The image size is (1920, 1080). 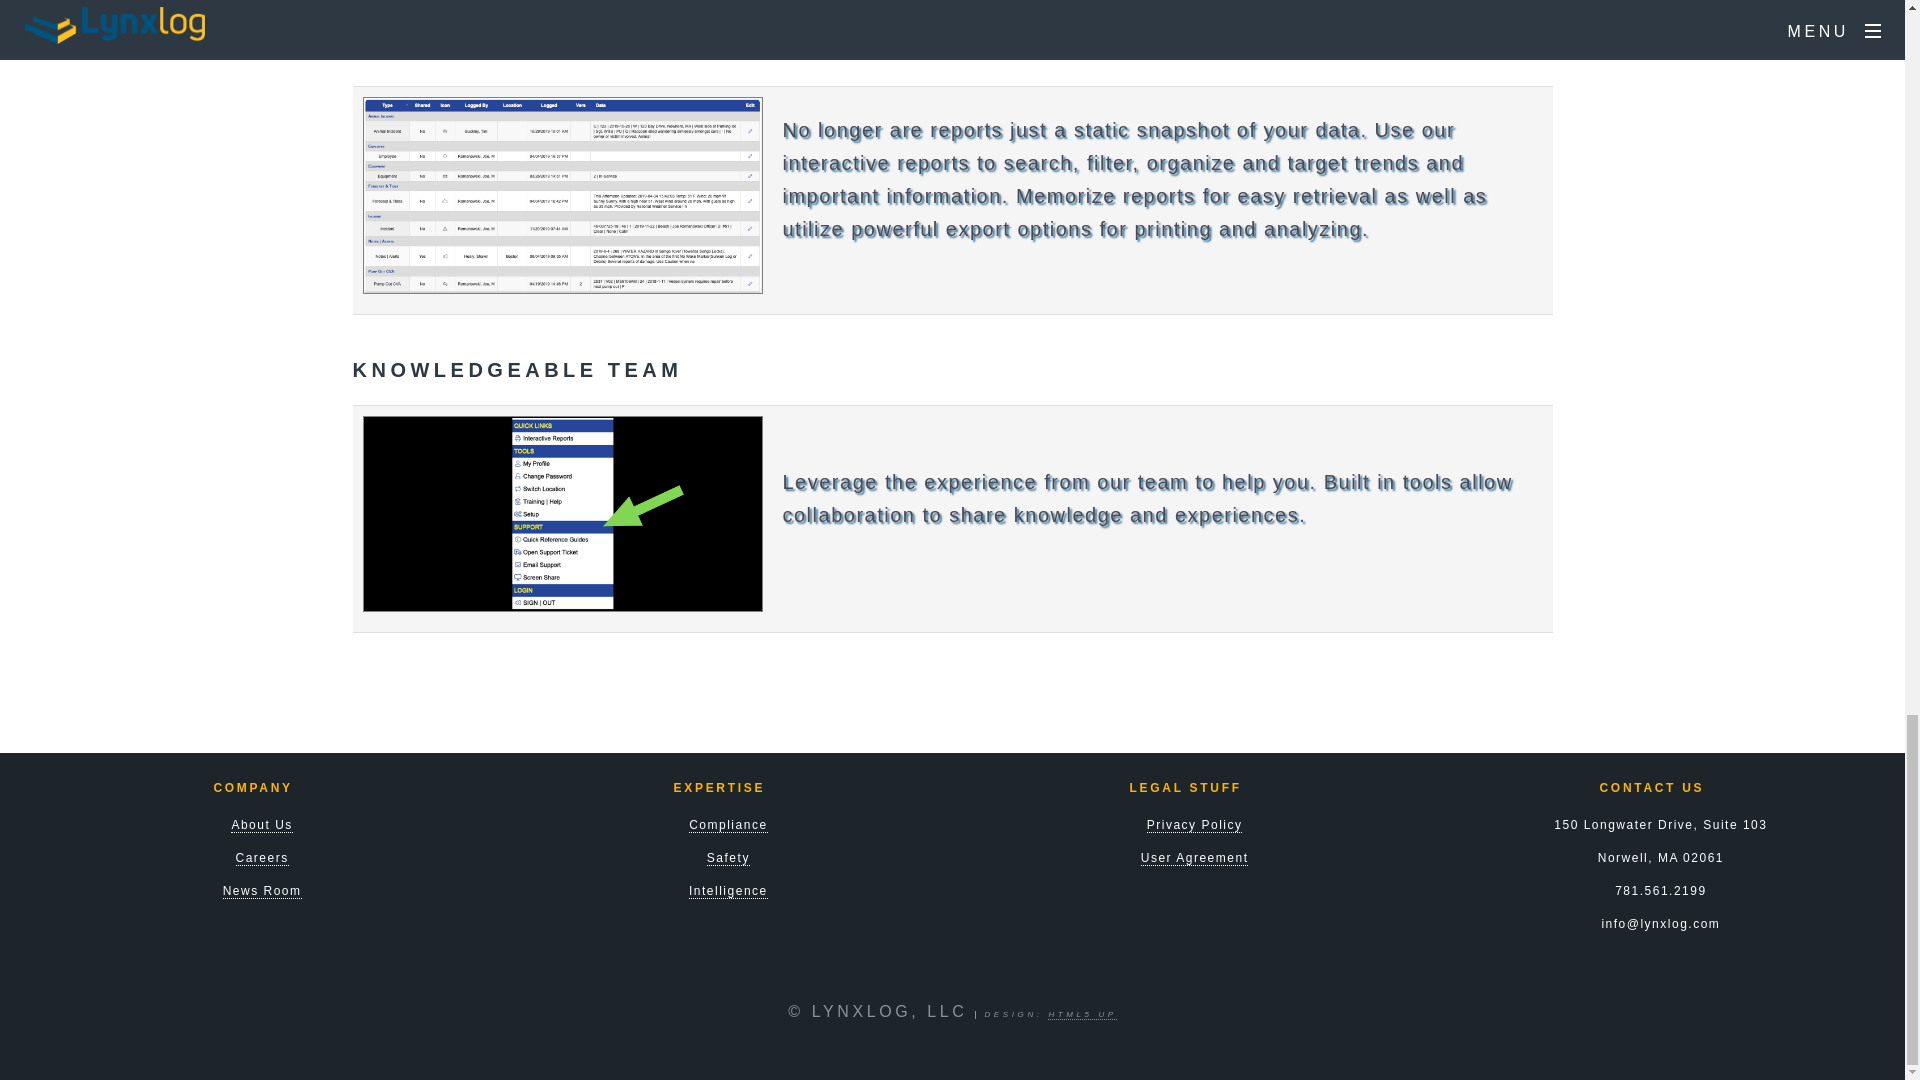 What do you see at coordinates (262, 858) in the screenshot?
I see `Careers` at bounding box center [262, 858].